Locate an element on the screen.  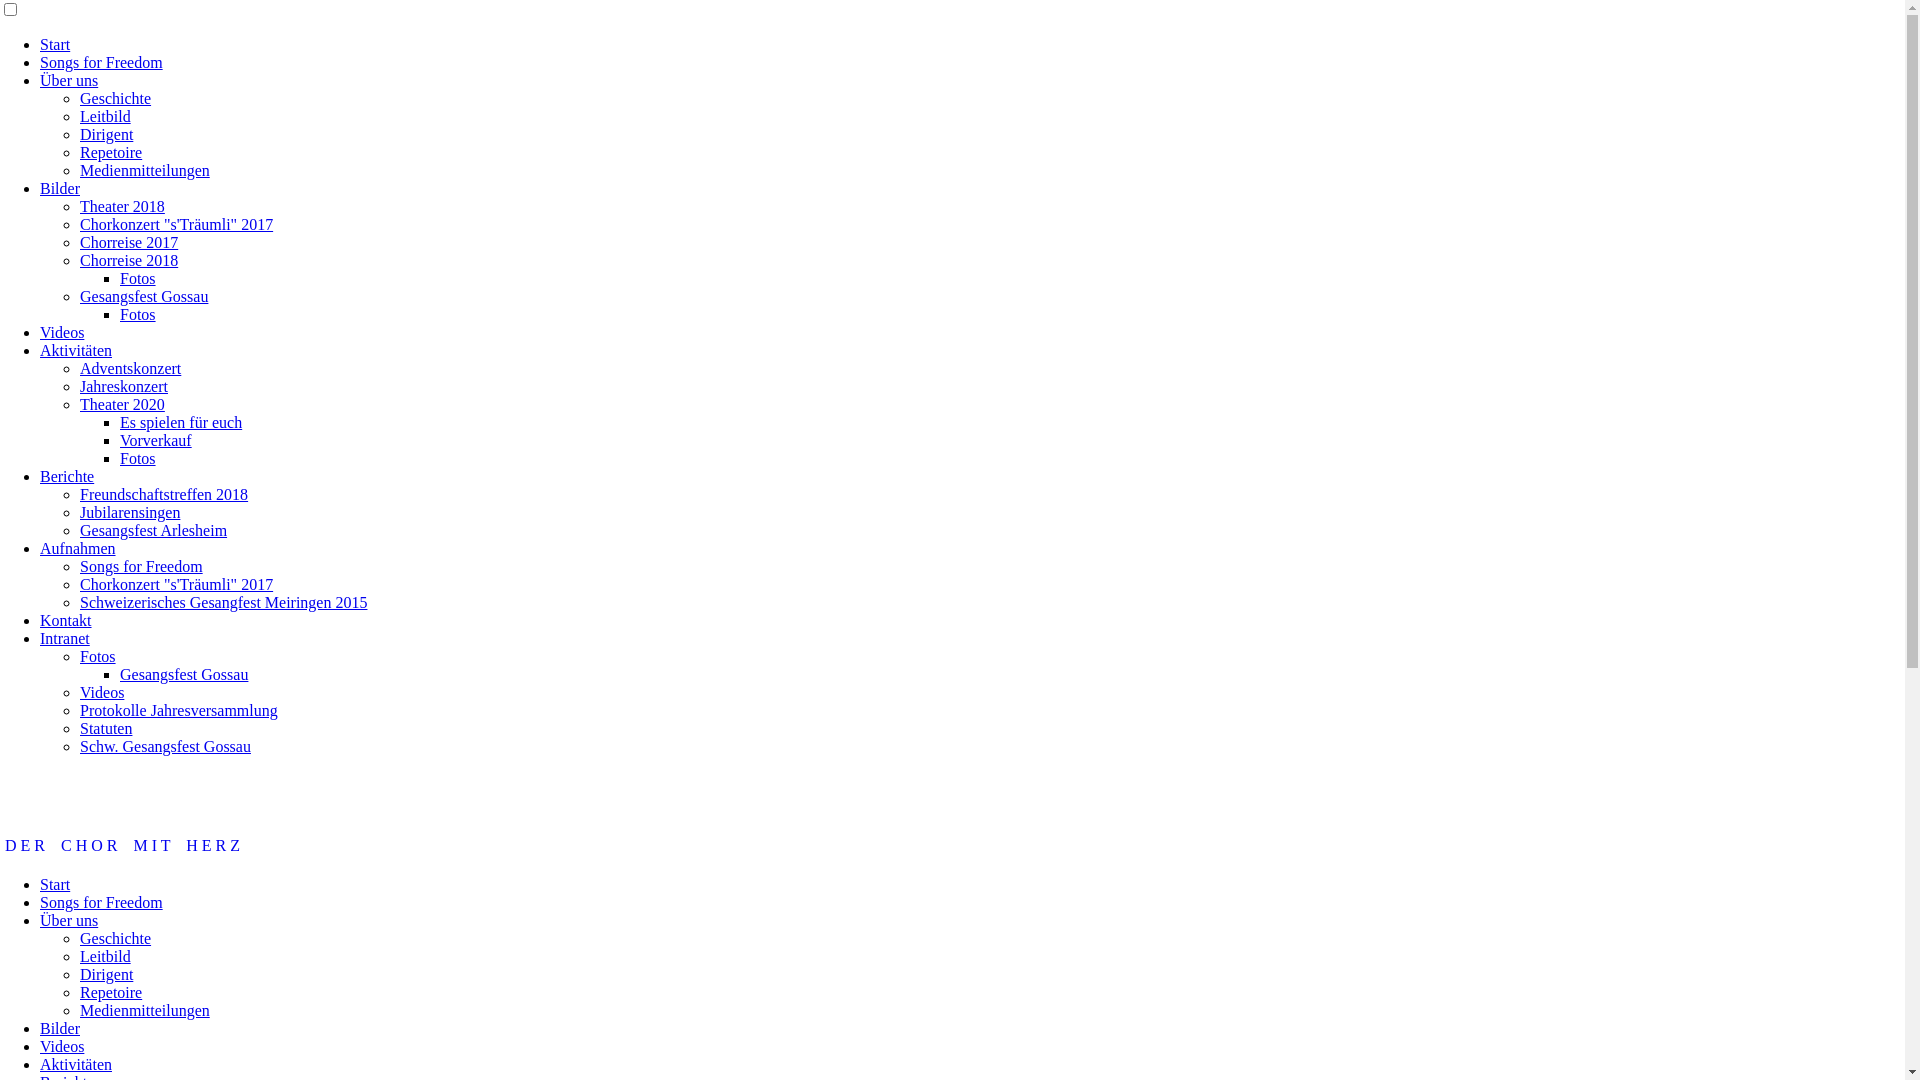
Chorreise 2017 is located at coordinates (129, 242).